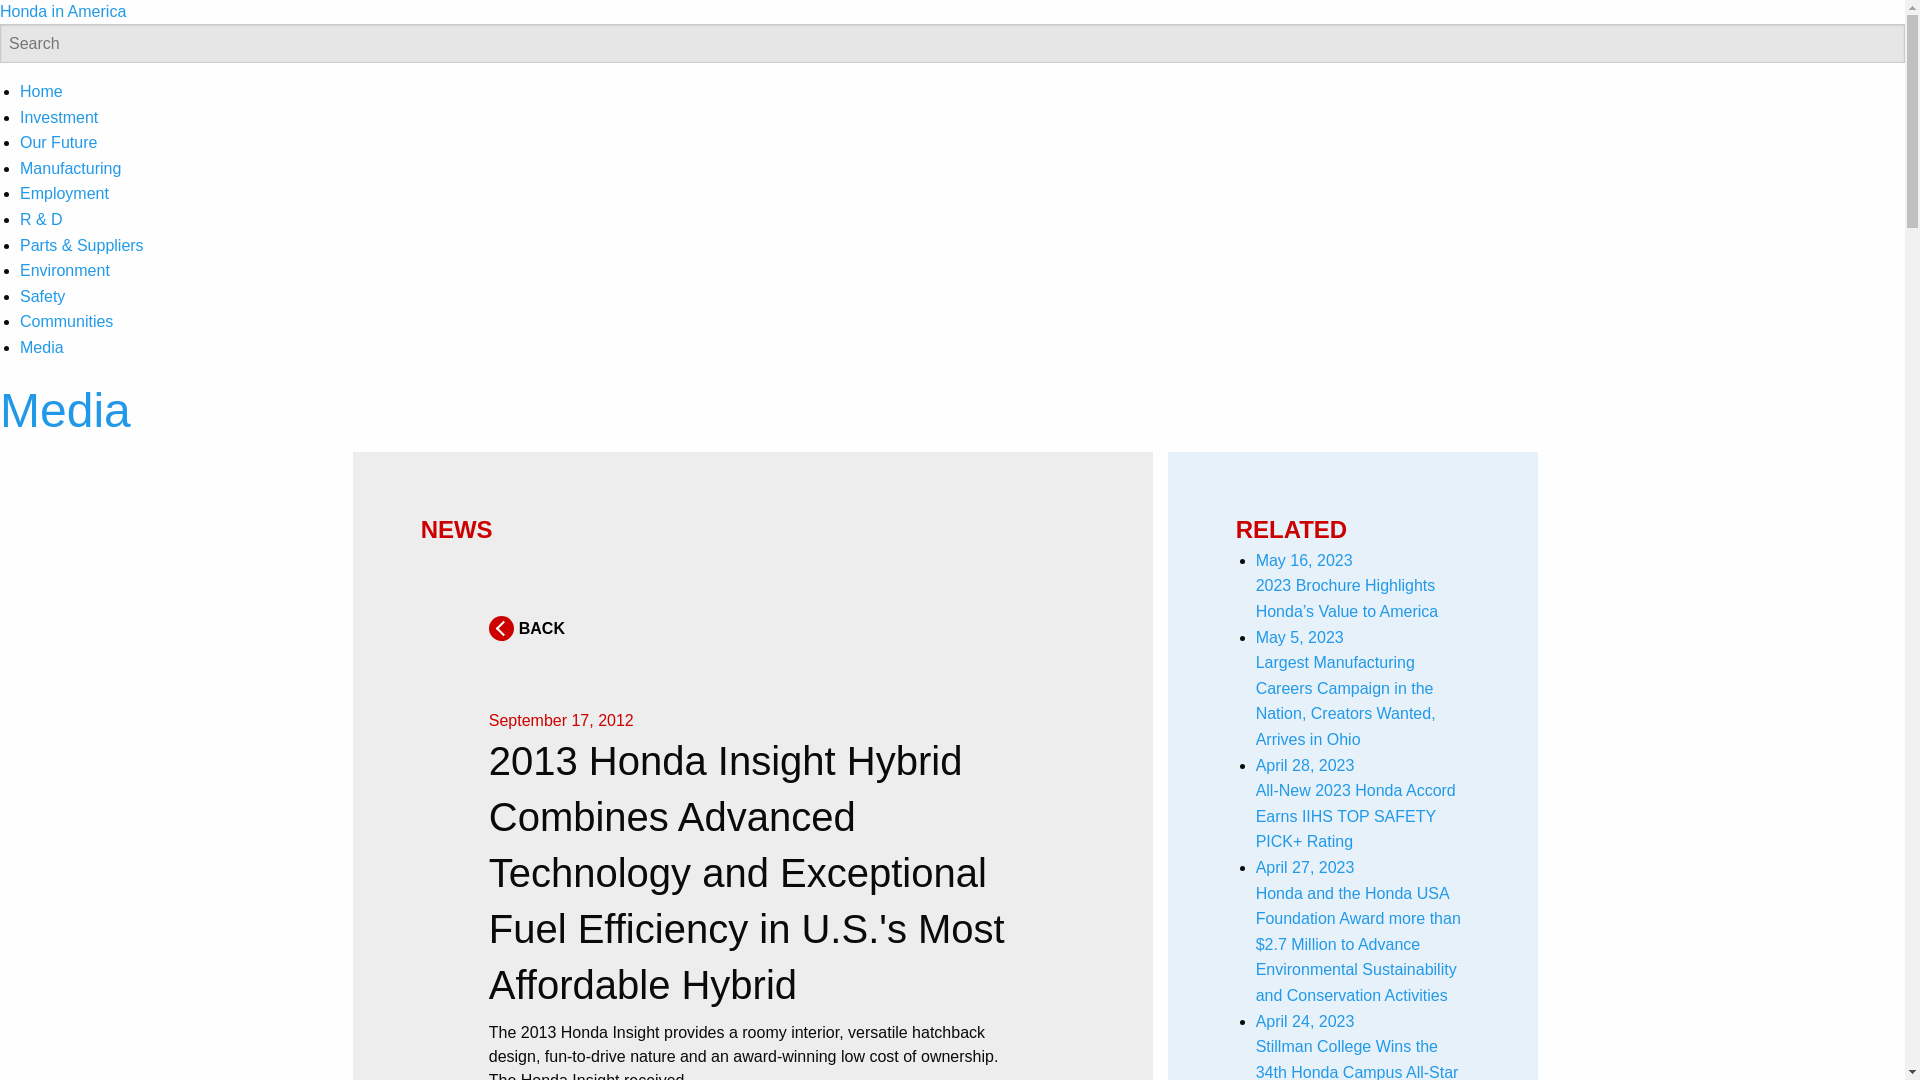 The image size is (1920, 1080). What do you see at coordinates (42, 296) in the screenshot?
I see `Safety` at bounding box center [42, 296].